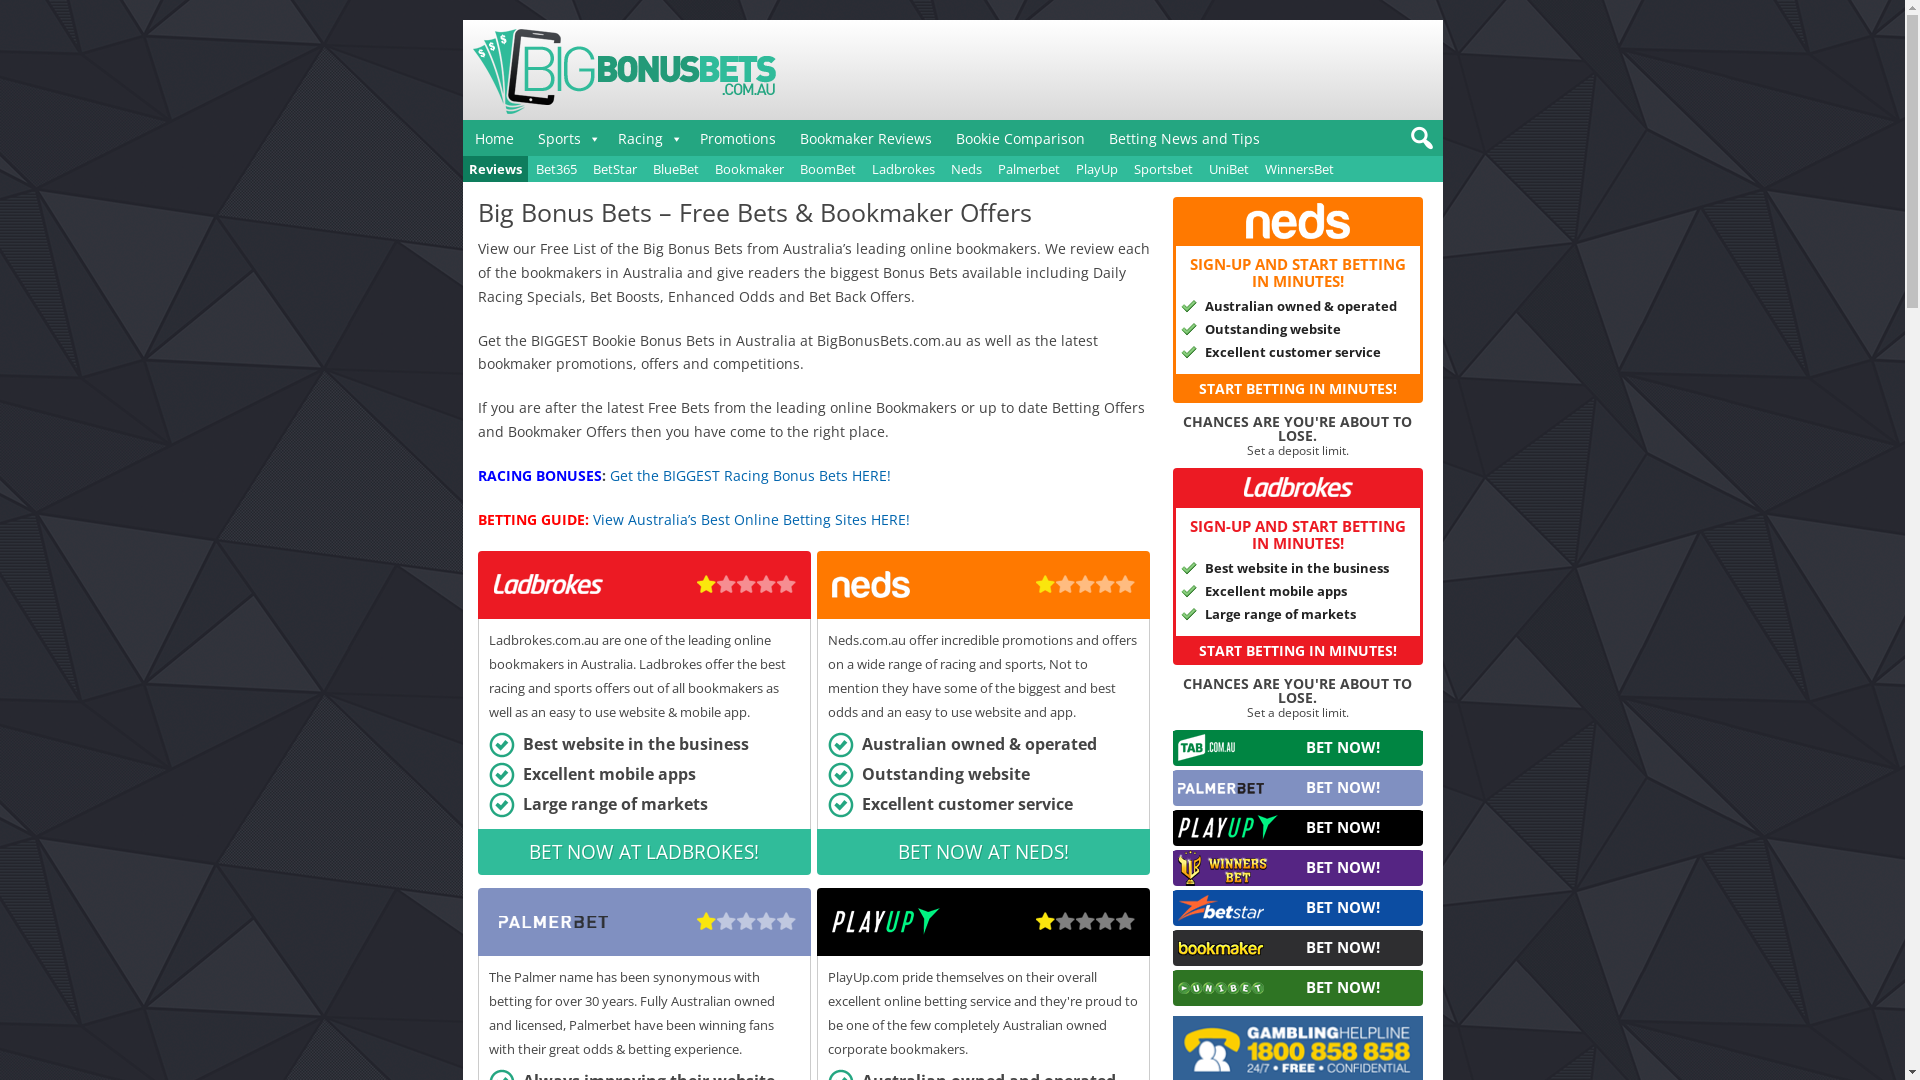 The width and height of the screenshot is (1920, 1080). I want to click on Racing, so click(647, 138).